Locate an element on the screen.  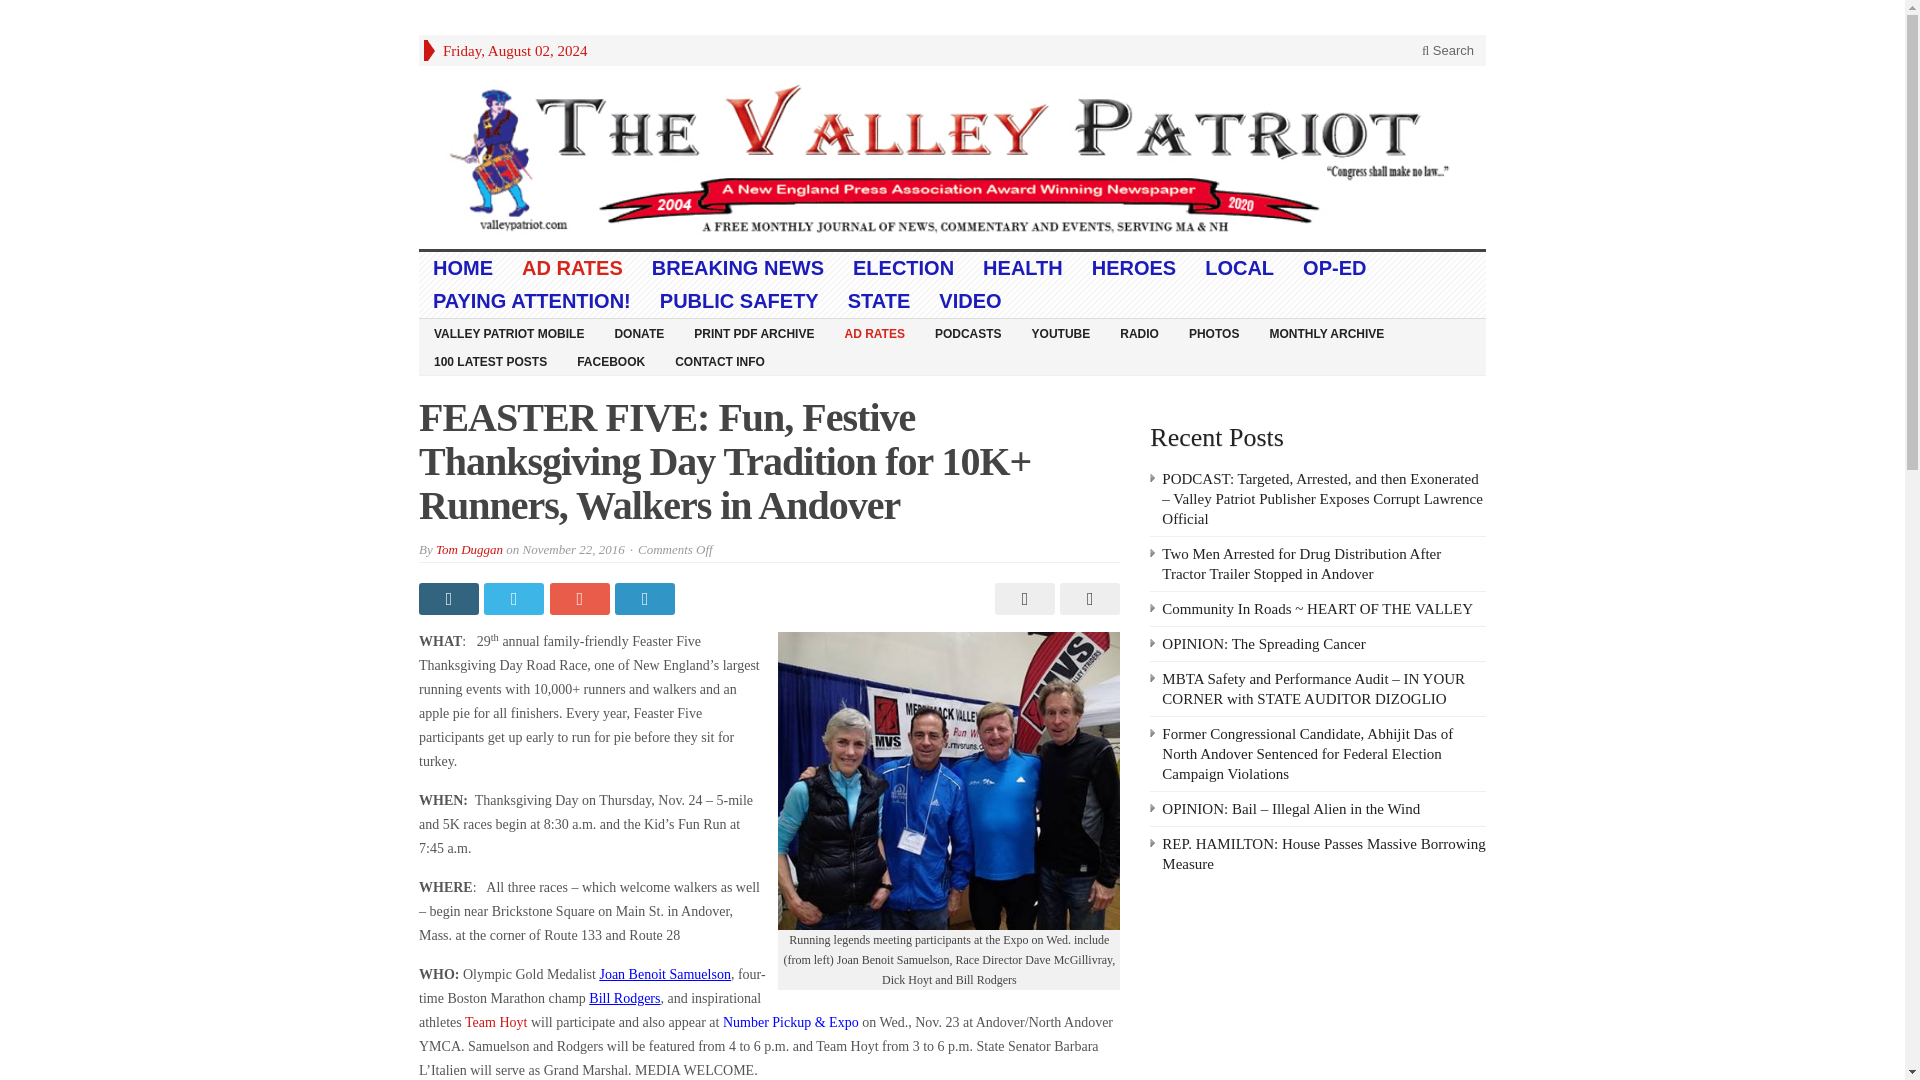
PHOTOS is located at coordinates (1213, 332).